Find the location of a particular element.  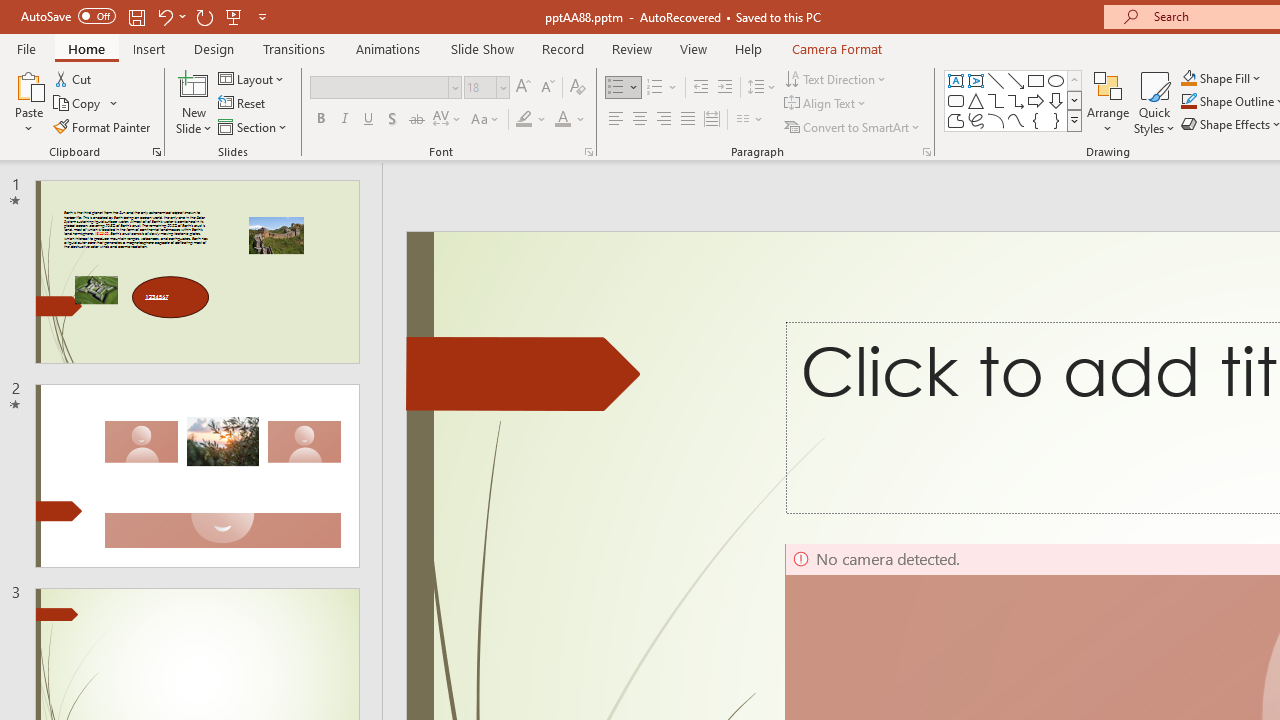

Center is located at coordinates (640, 120).